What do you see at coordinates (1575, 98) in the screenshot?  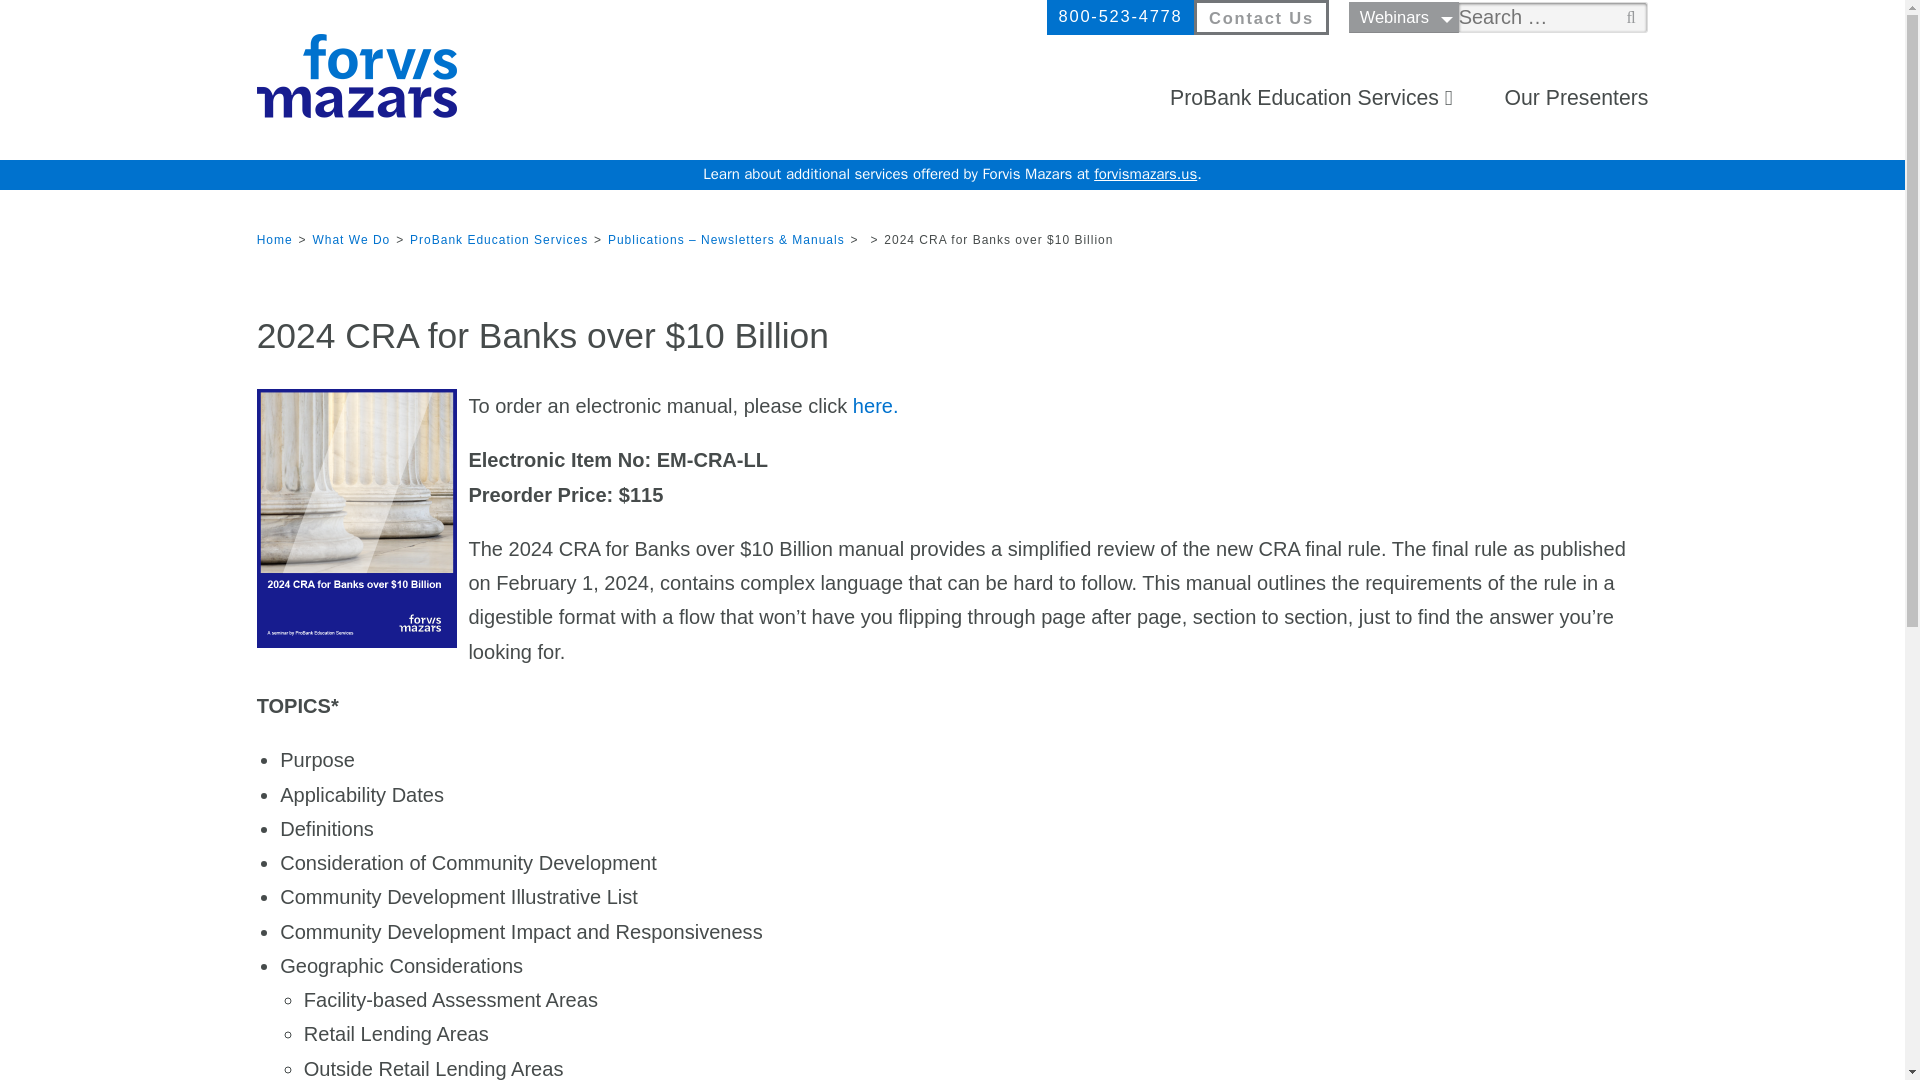 I see `Our Presenters` at bounding box center [1575, 98].